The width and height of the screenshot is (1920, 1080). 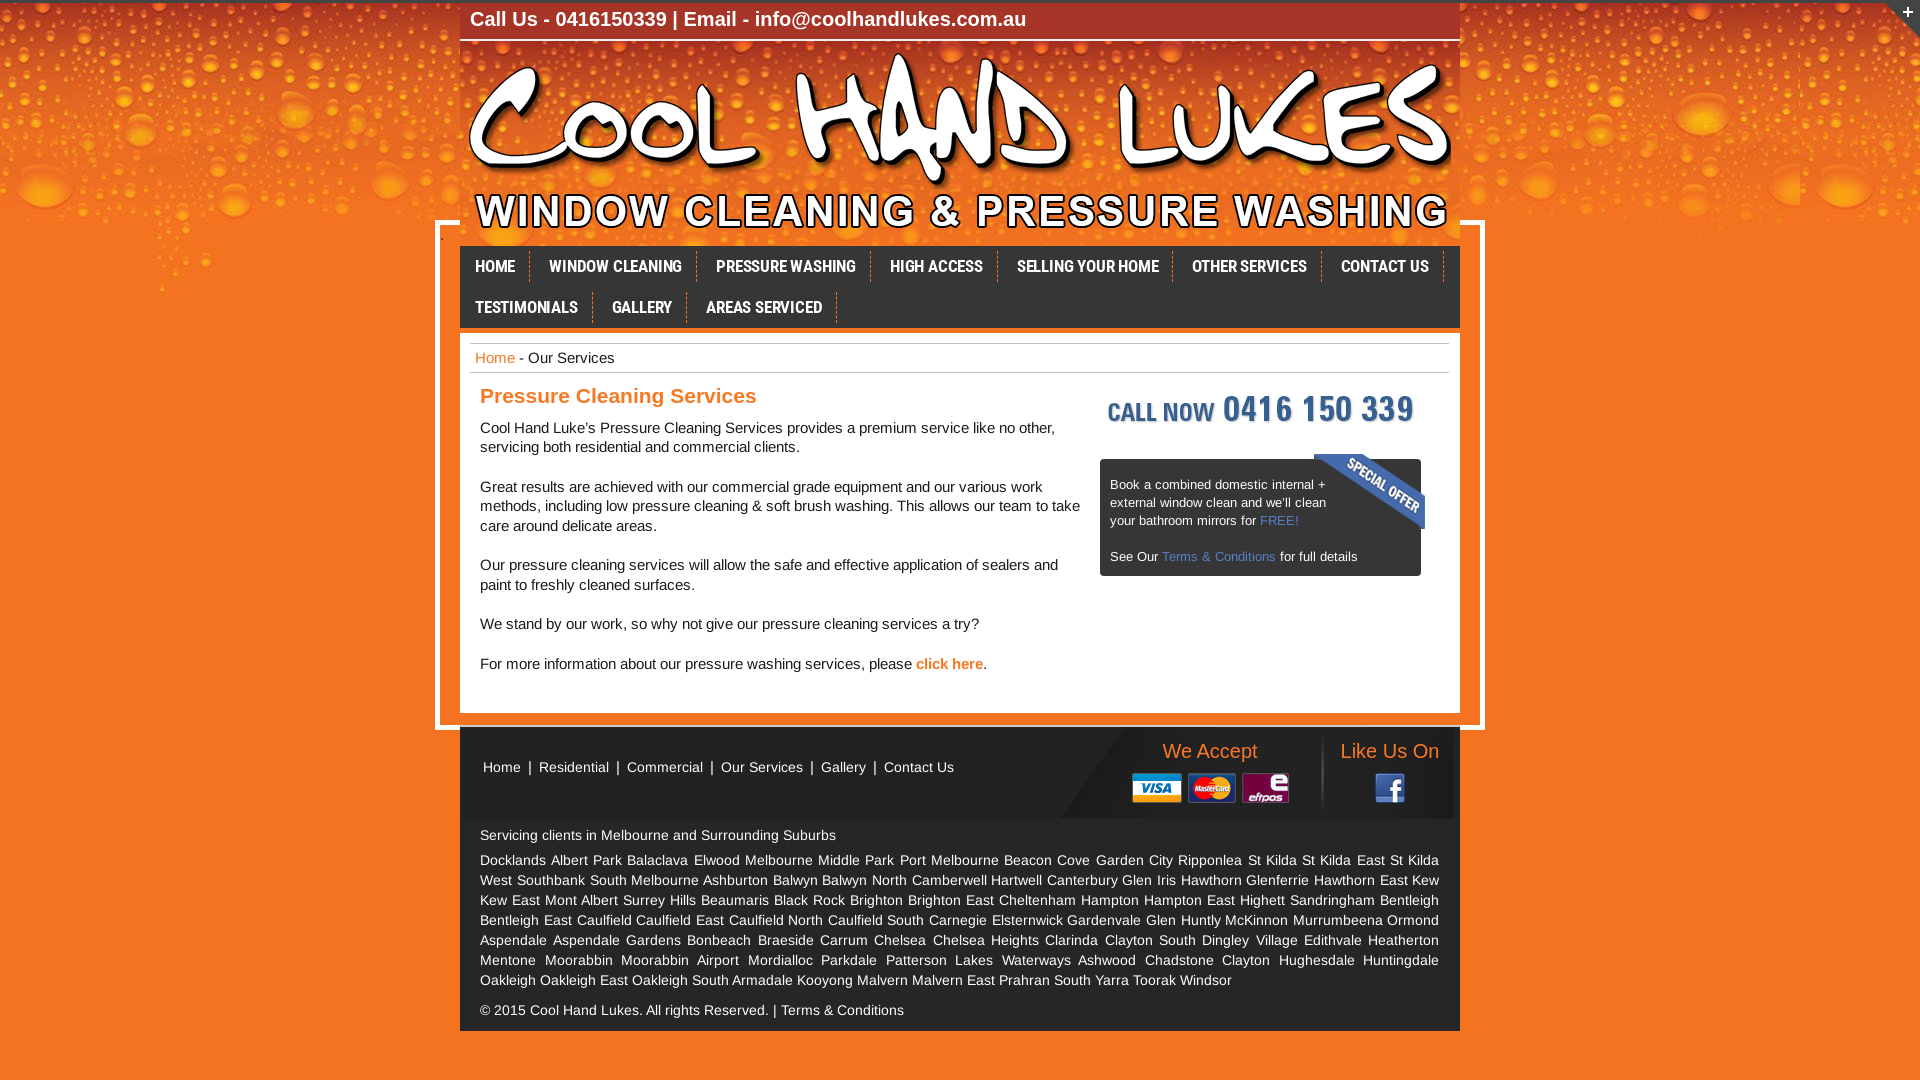 I want to click on Windsor, so click(x=1206, y=980).